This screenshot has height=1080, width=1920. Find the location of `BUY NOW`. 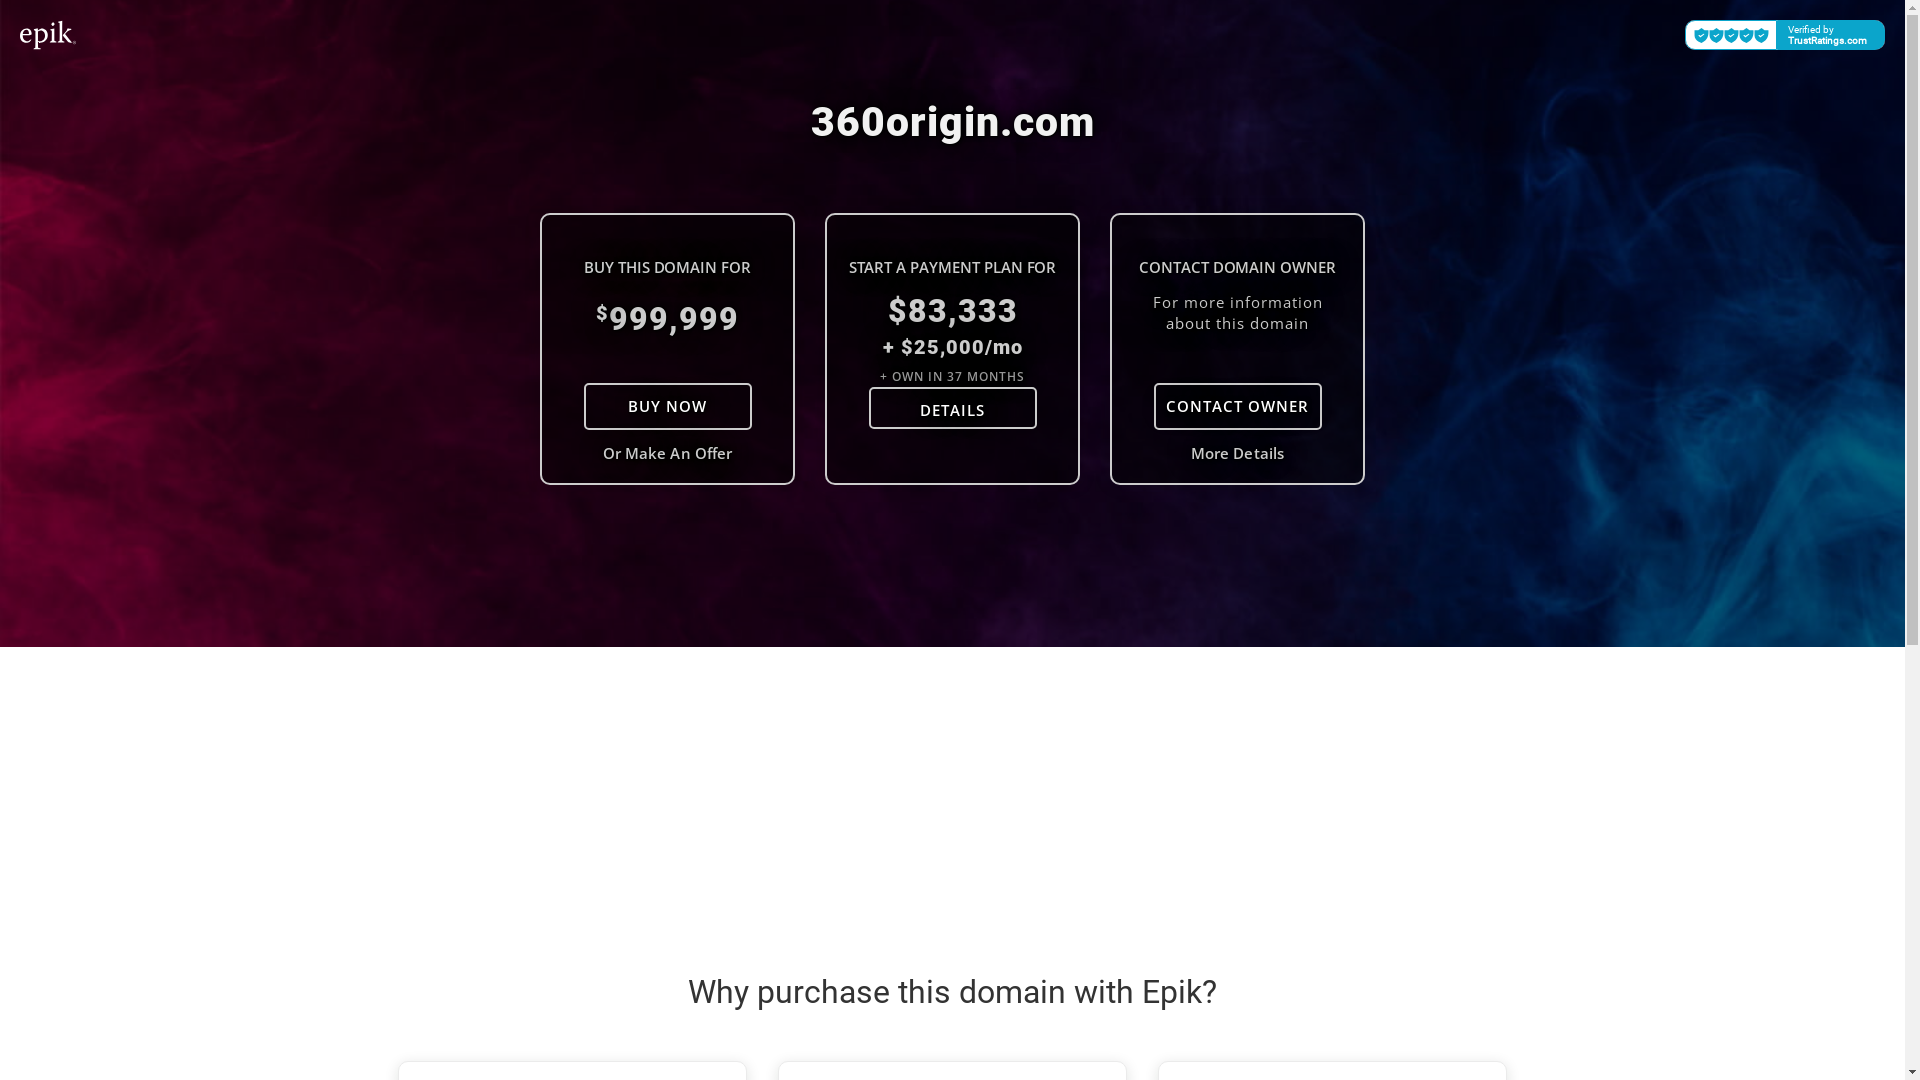

BUY NOW is located at coordinates (668, 406).